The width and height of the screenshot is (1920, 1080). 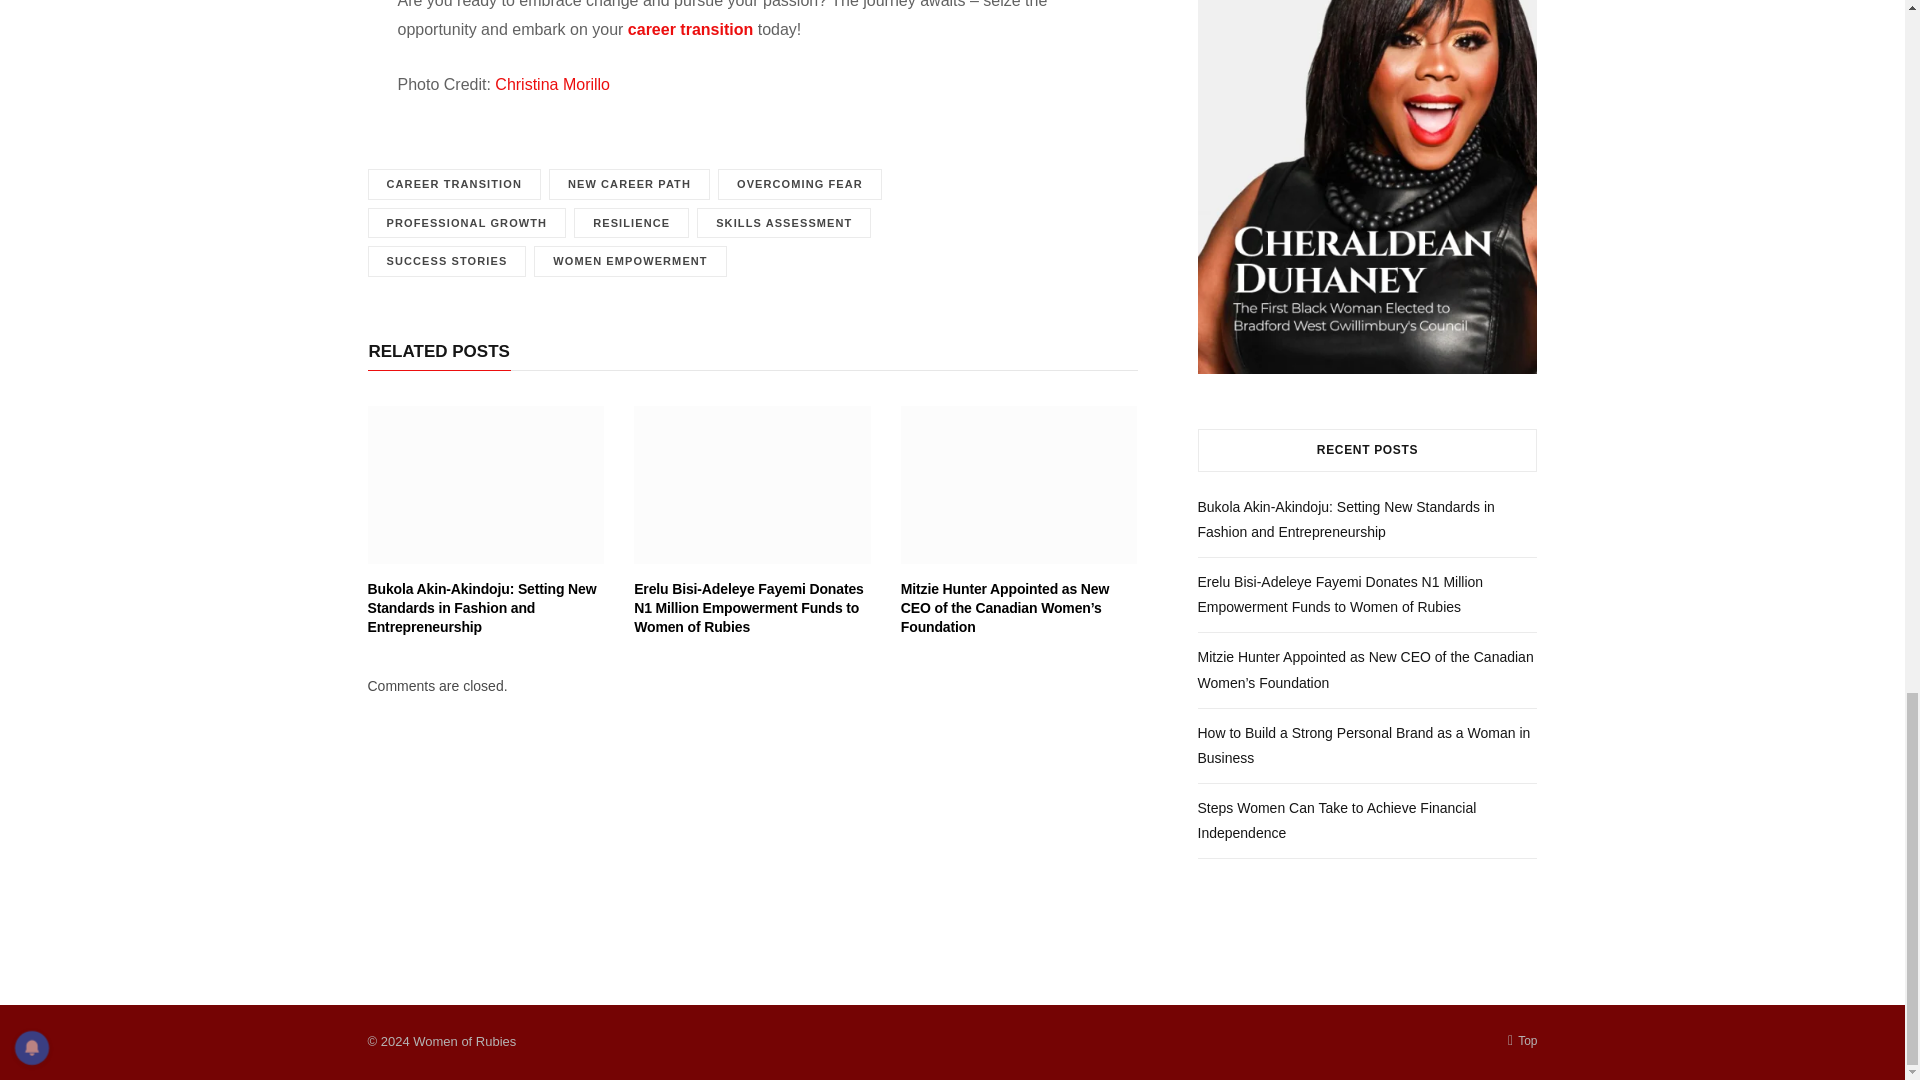 I want to click on SUCCESS STORIES, so click(x=447, y=261).